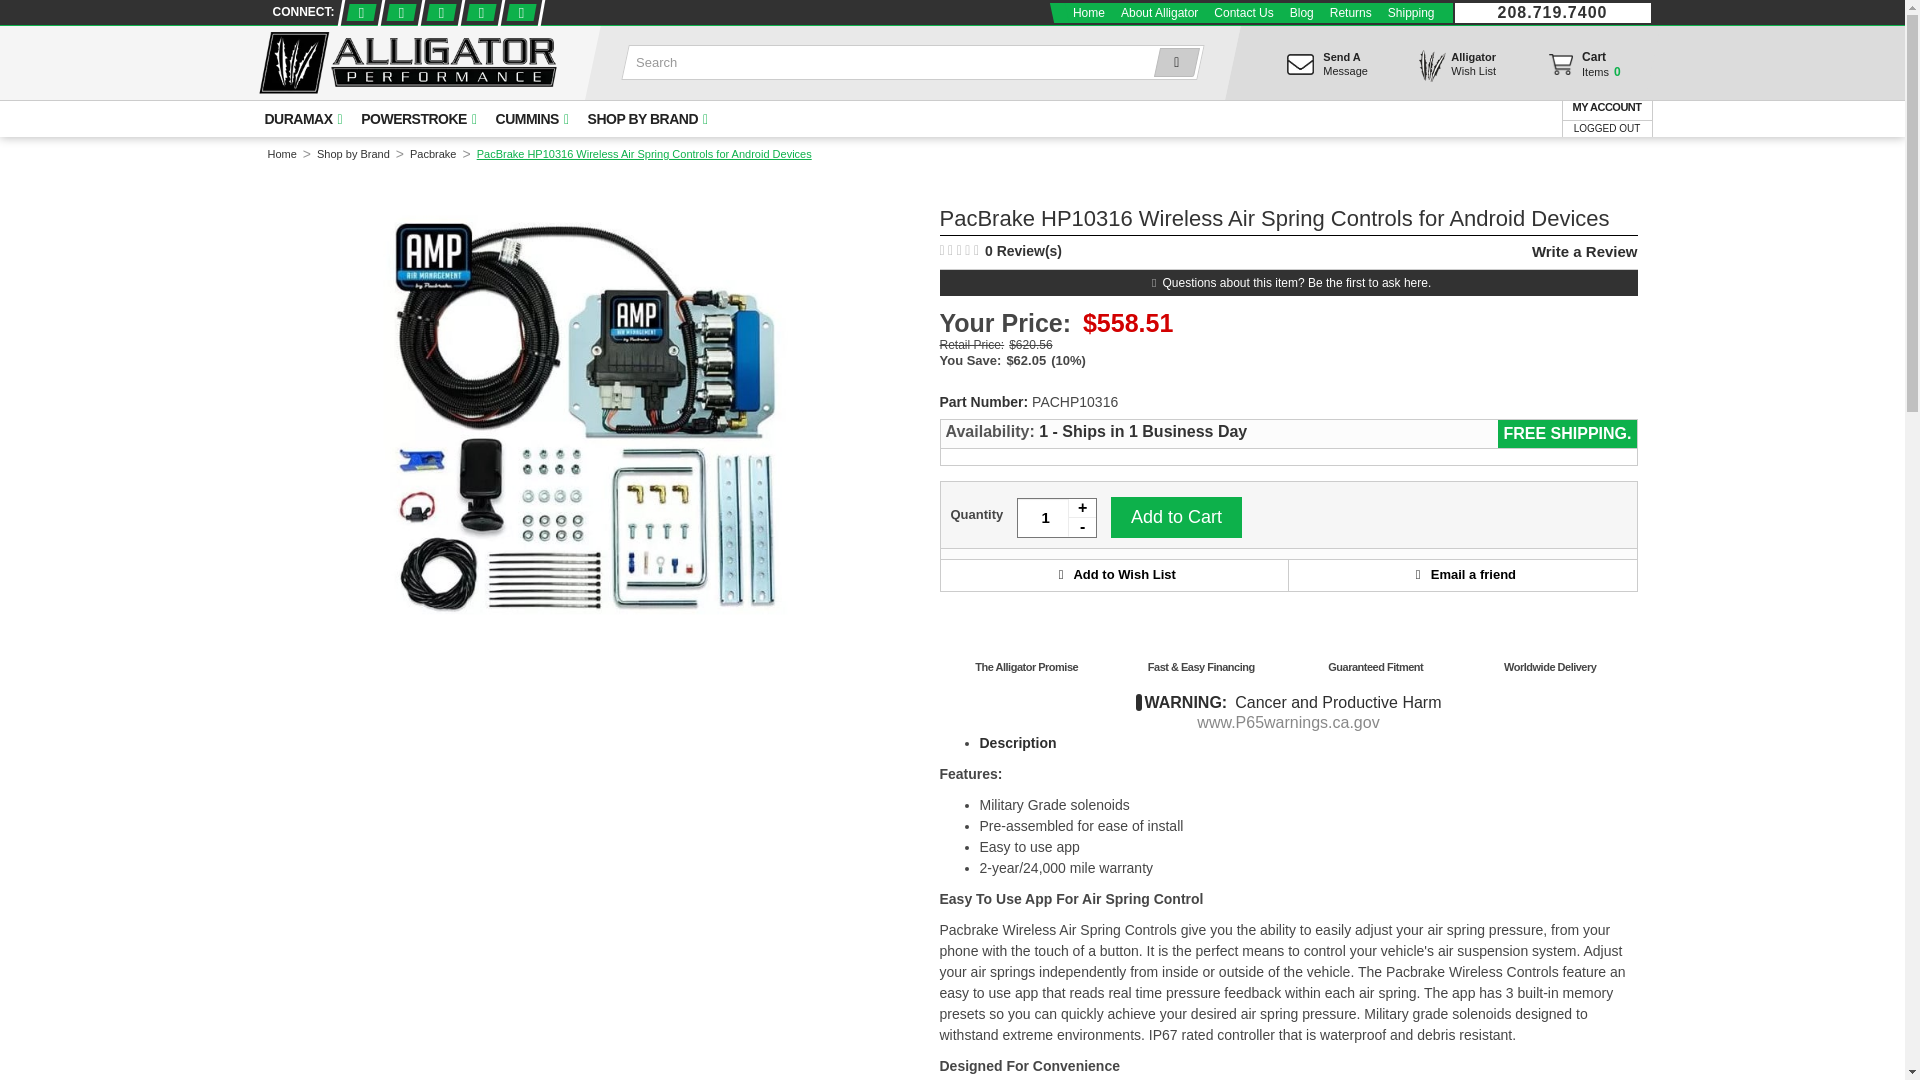  Describe the element at coordinates (520, 12) in the screenshot. I see `Follow Us on Instagram` at that location.